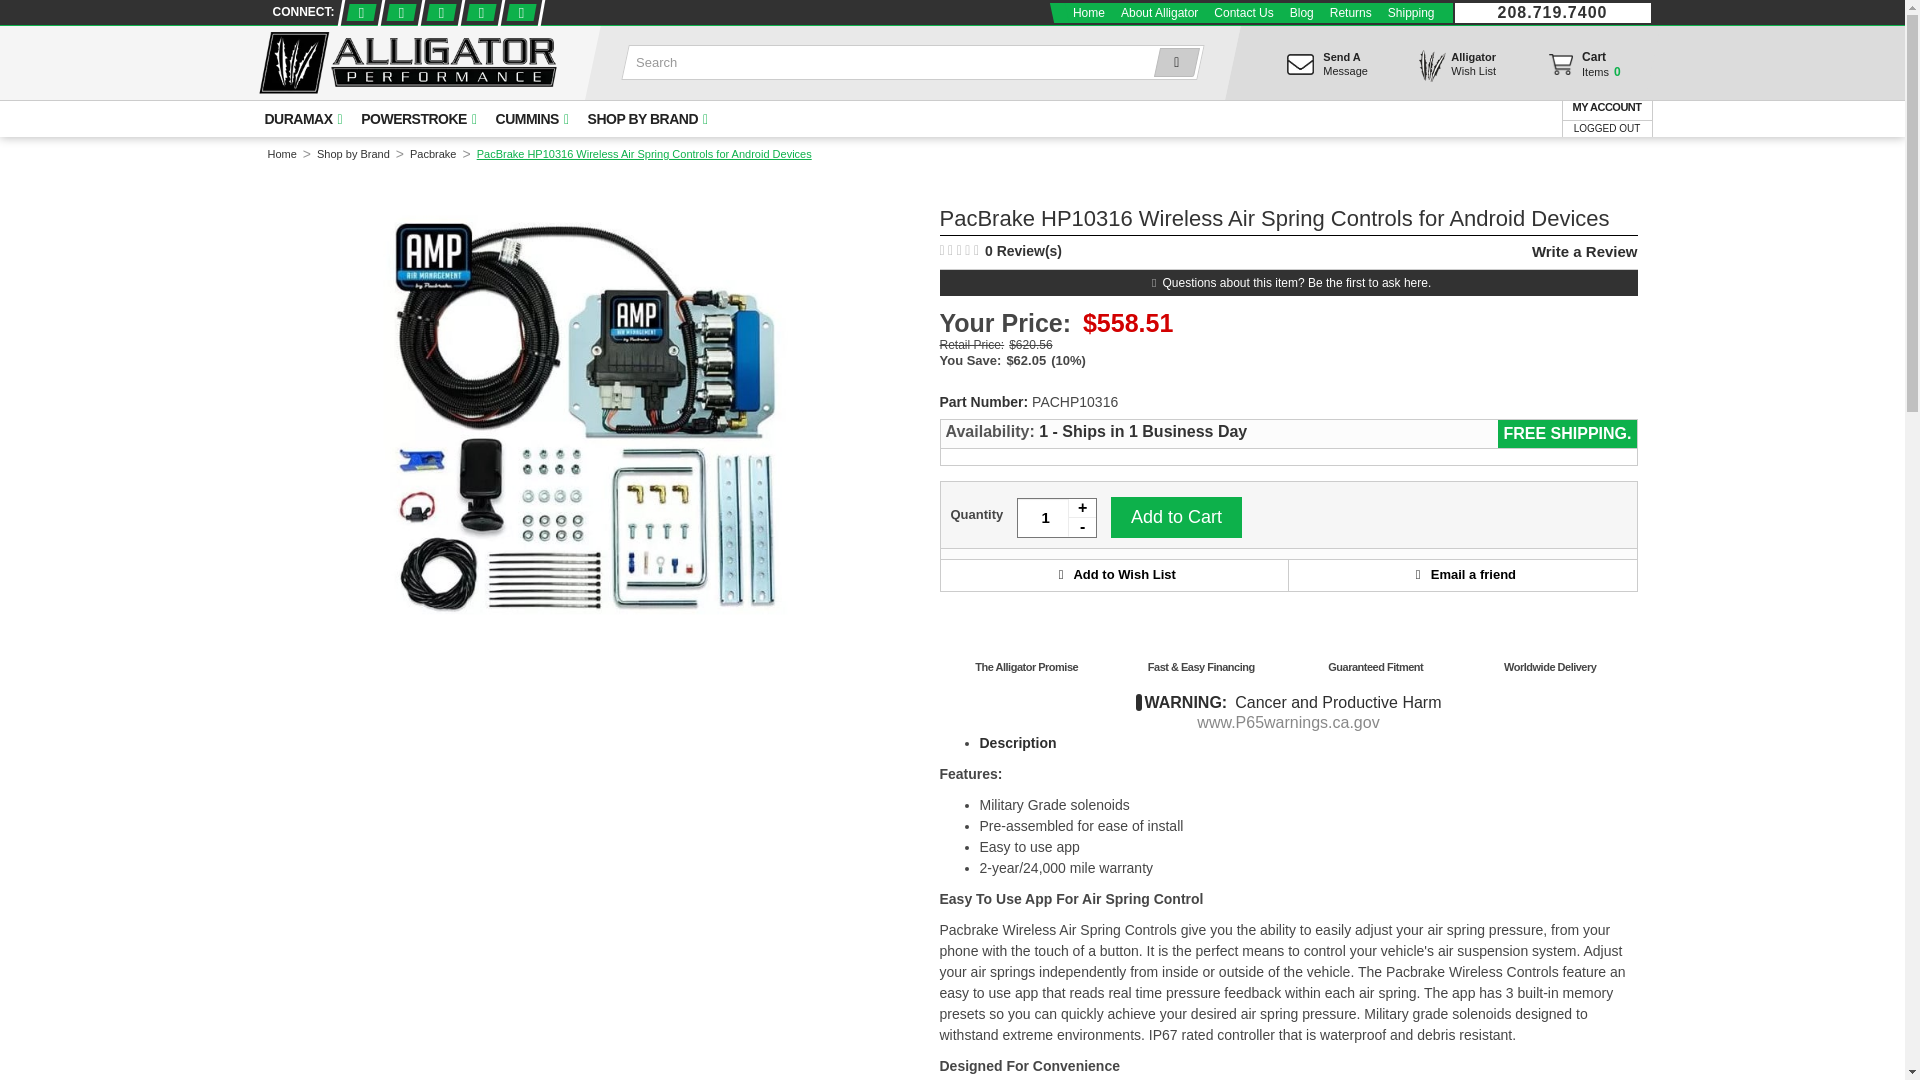  Describe the element at coordinates (520, 12) in the screenshot. I see `Follow Us on Instagram` at that location.